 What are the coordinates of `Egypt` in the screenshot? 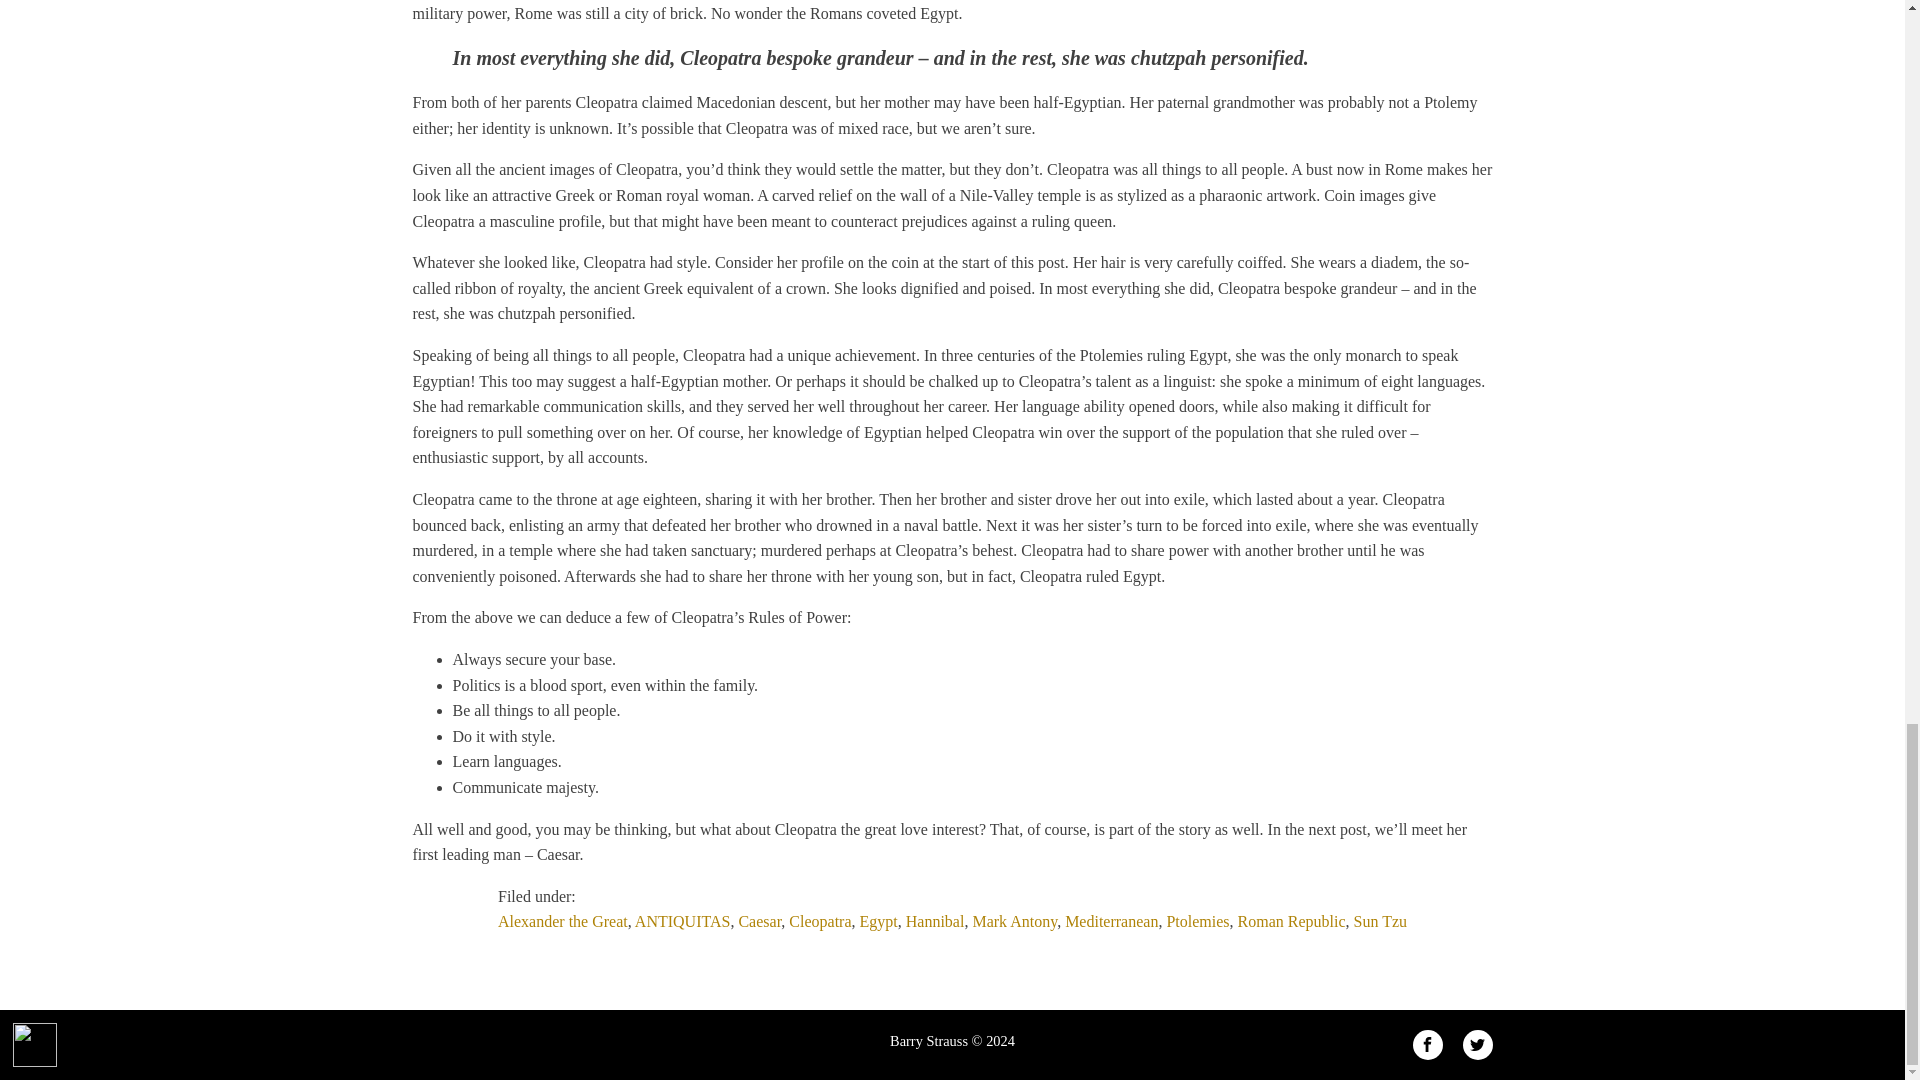 It's located at (879, 920).